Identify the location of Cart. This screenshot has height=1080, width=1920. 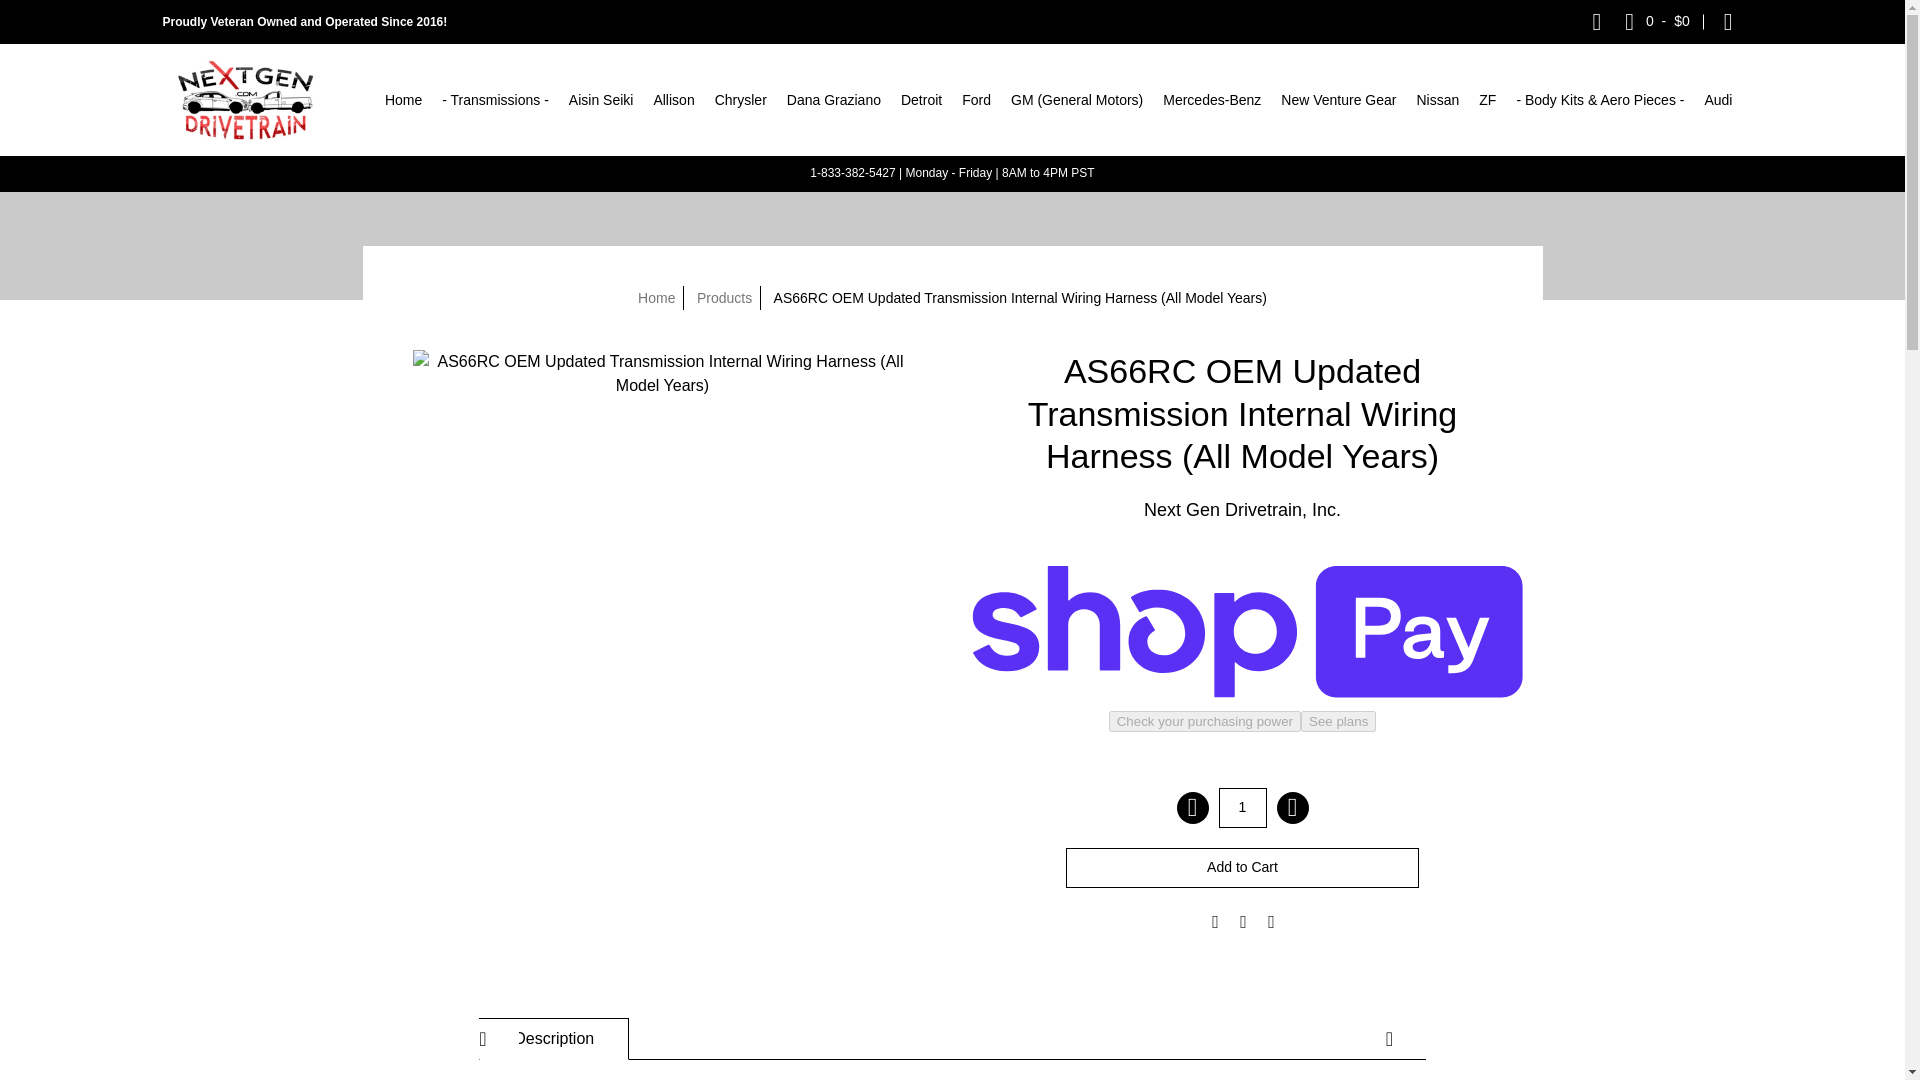
(1656, 22).